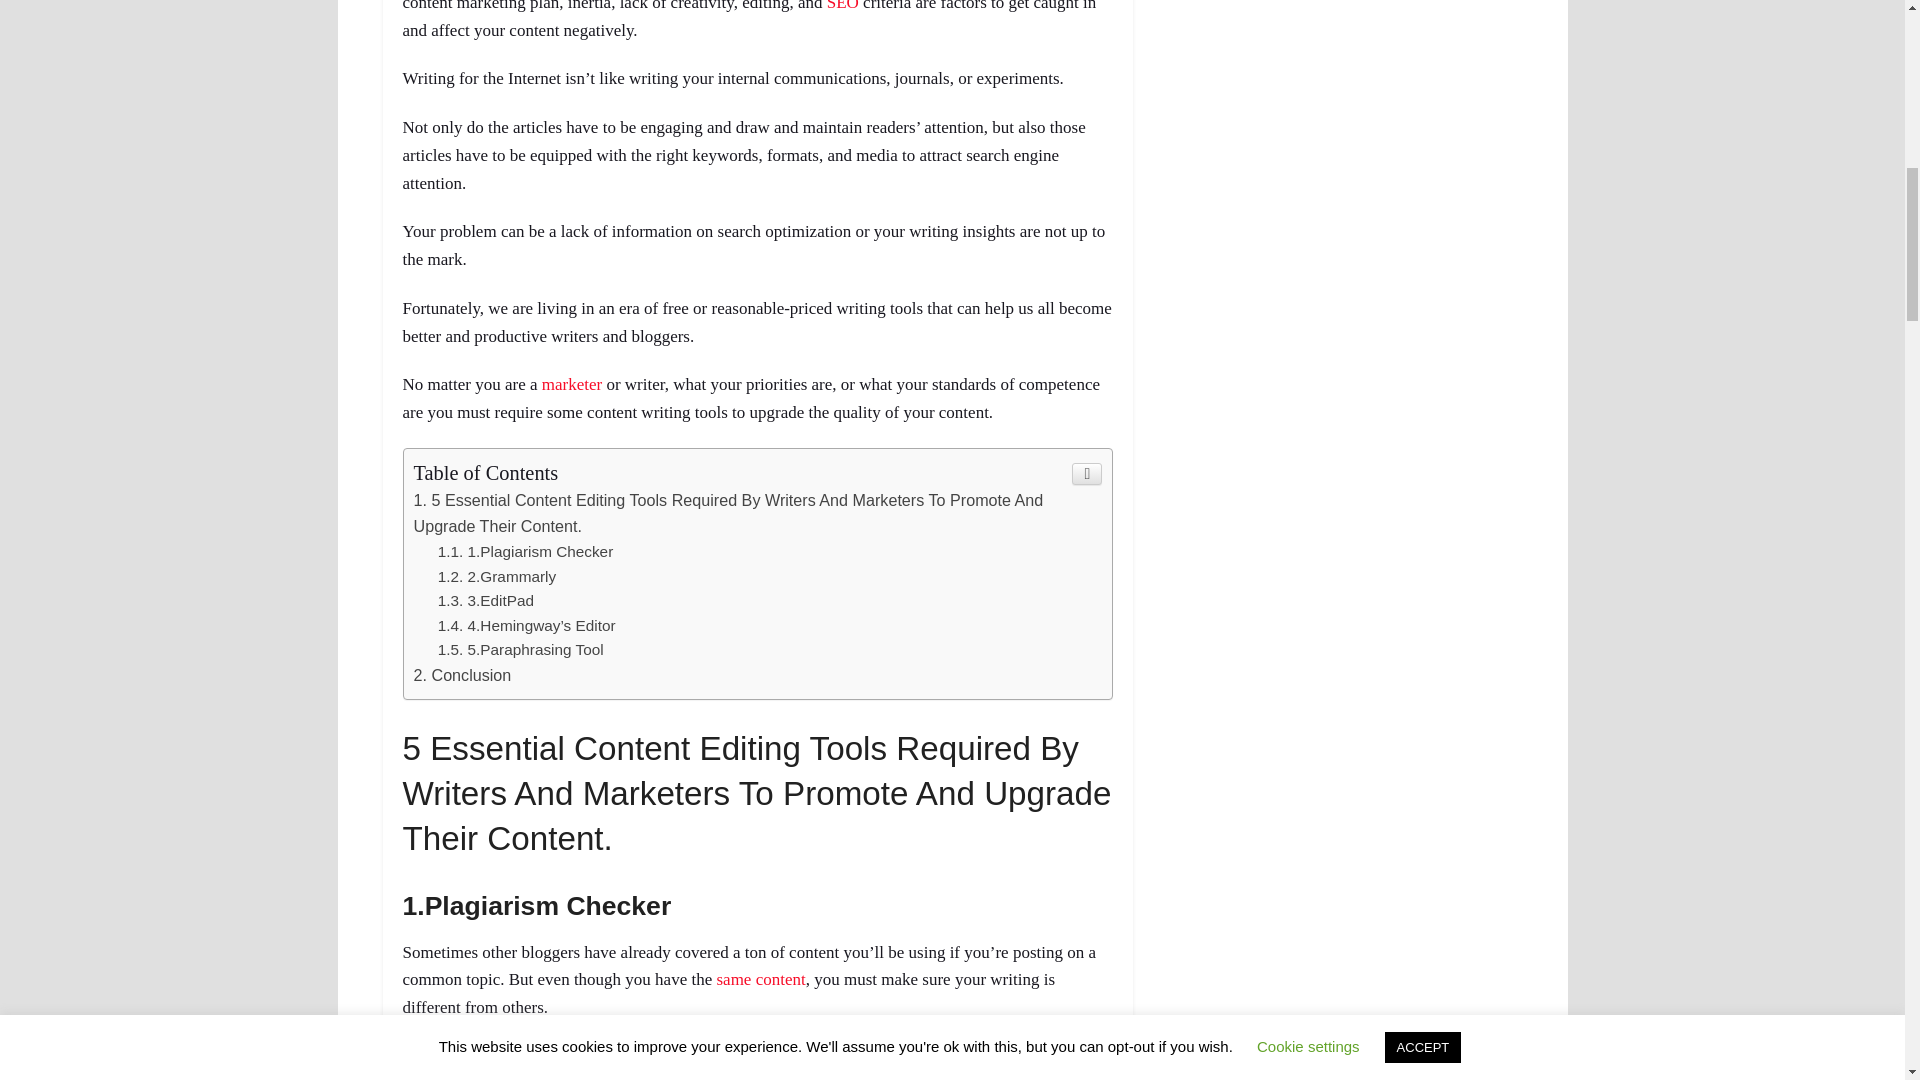  What do you see at coordinates (485, 600) in the screenshot?
I see `3.EditPad ` at bounding box center [485, 600].